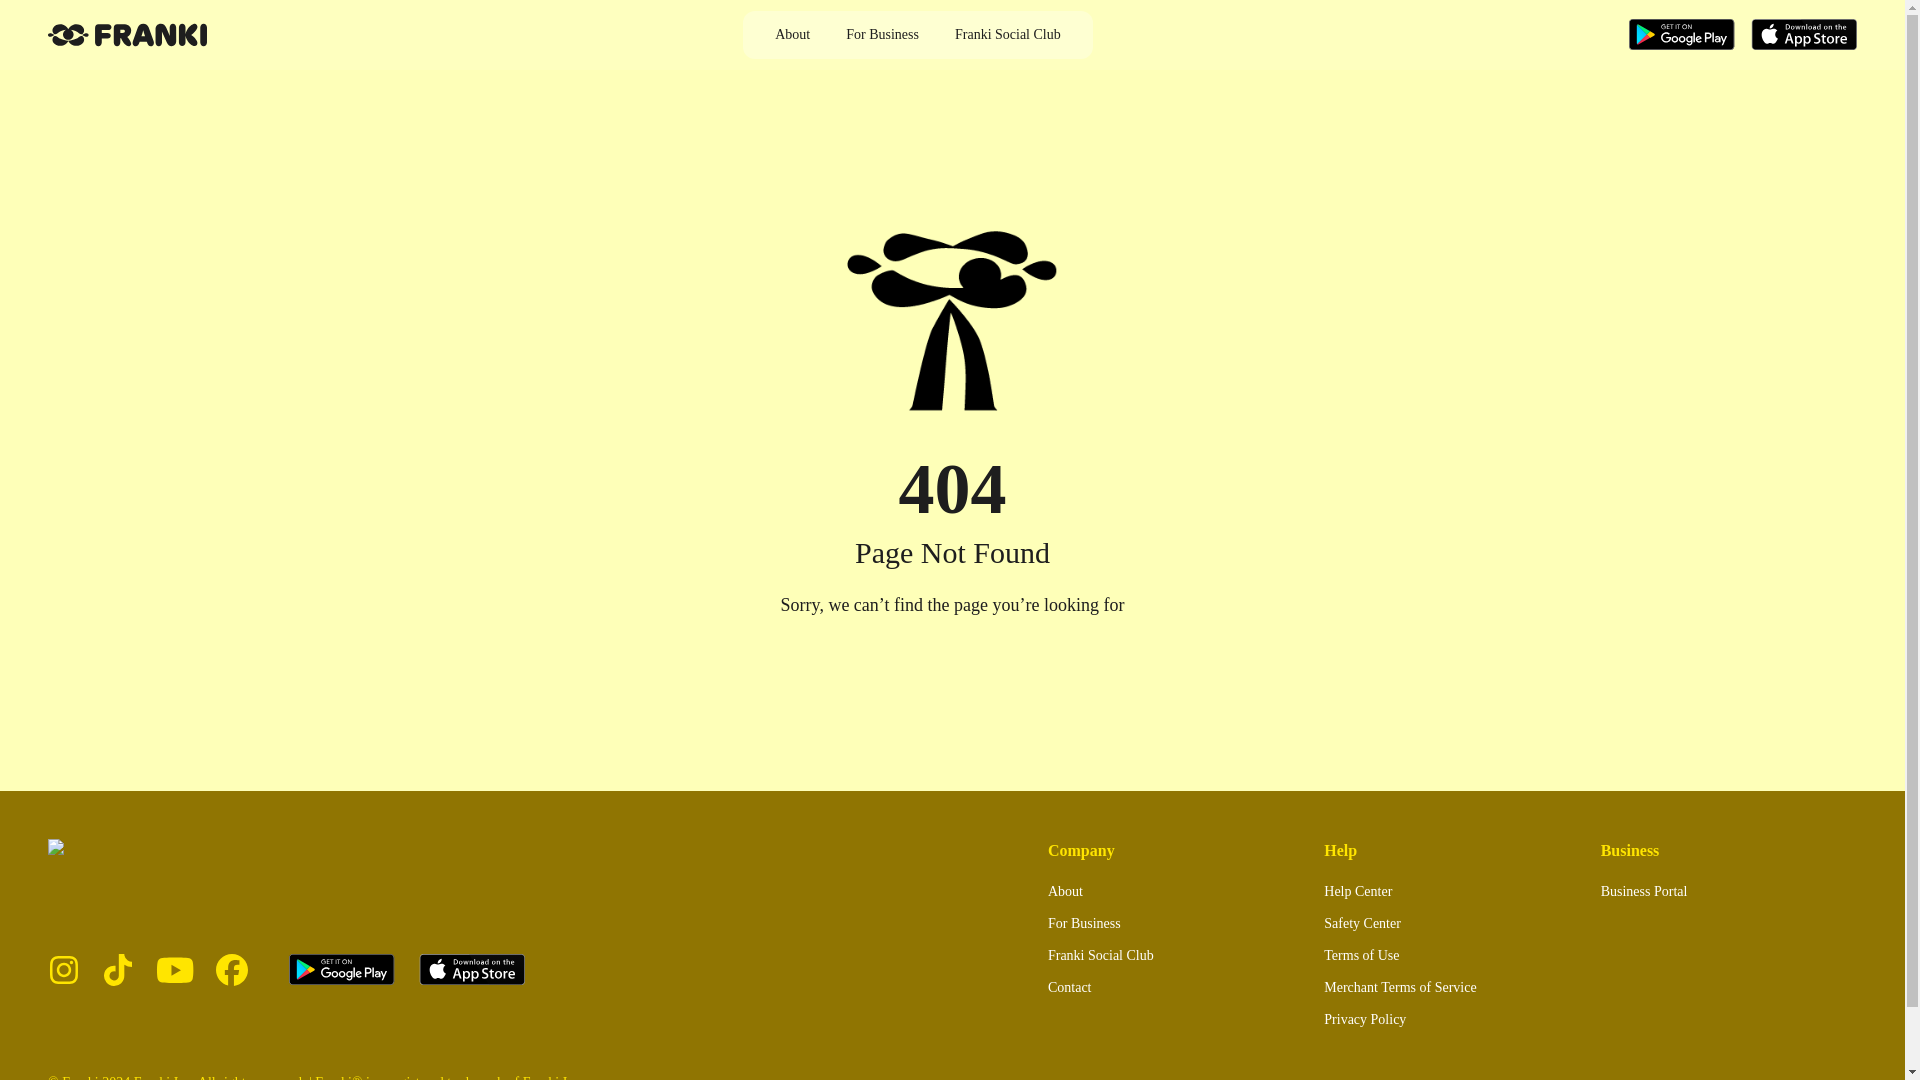 This screenshot has width=1920, height=1080. Describe the element at coordinates (1084, 924) in the screenshot. I see `For Business` at that location.